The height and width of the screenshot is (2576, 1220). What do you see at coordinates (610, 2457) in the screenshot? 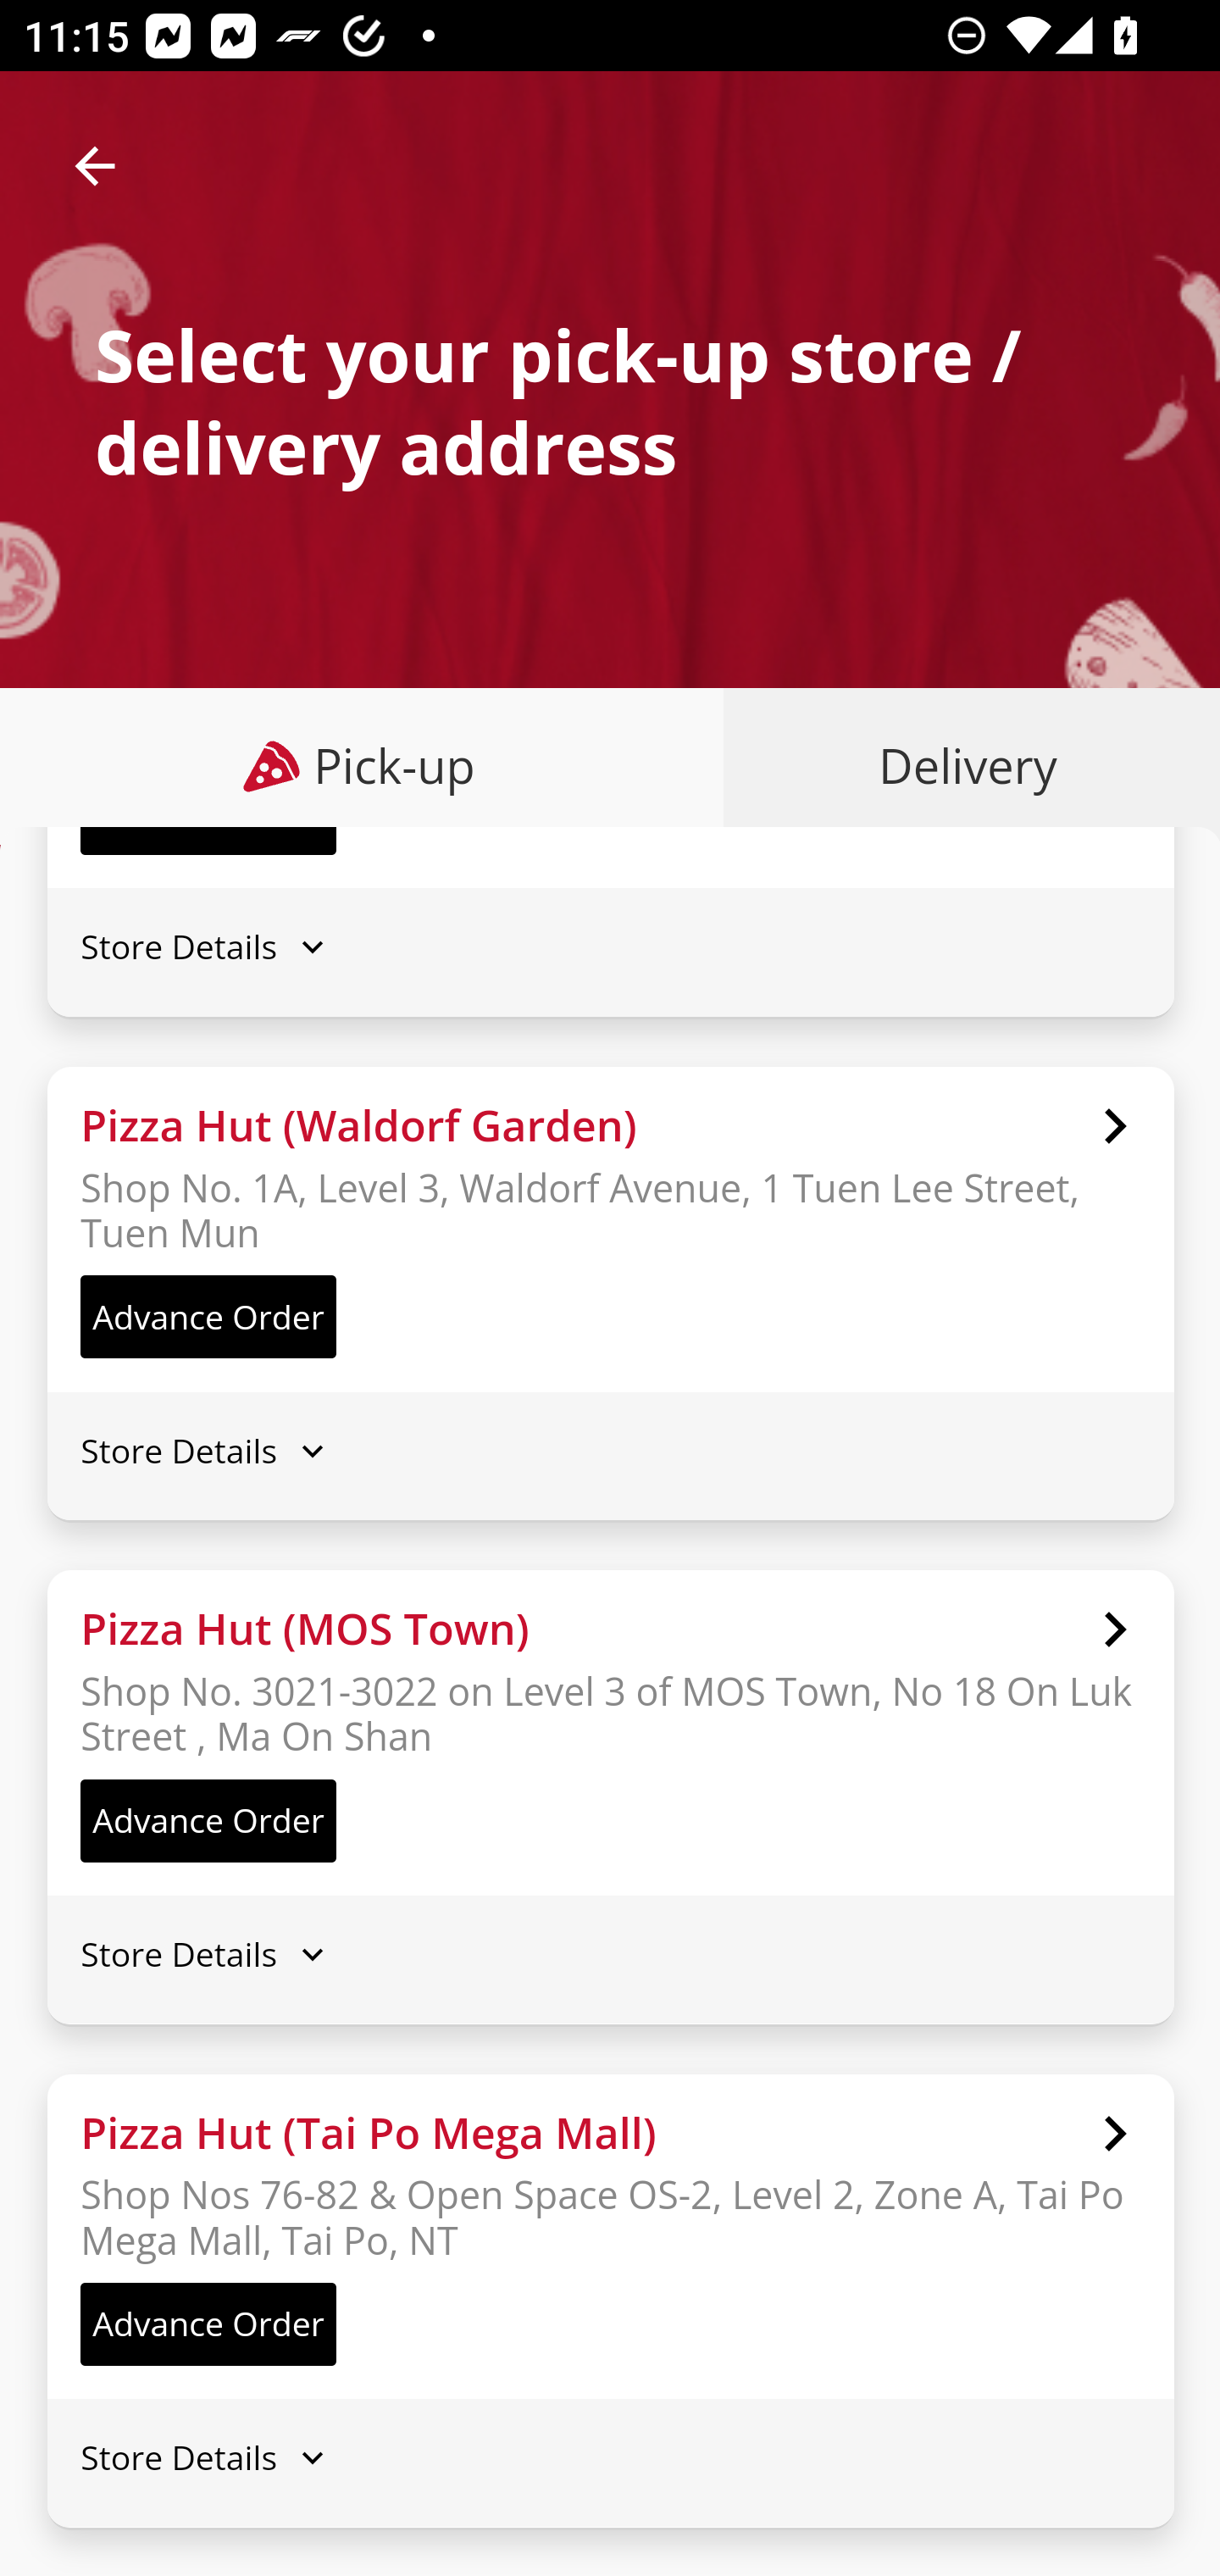
I see `Store Details` at bounding box center [610, 2457].